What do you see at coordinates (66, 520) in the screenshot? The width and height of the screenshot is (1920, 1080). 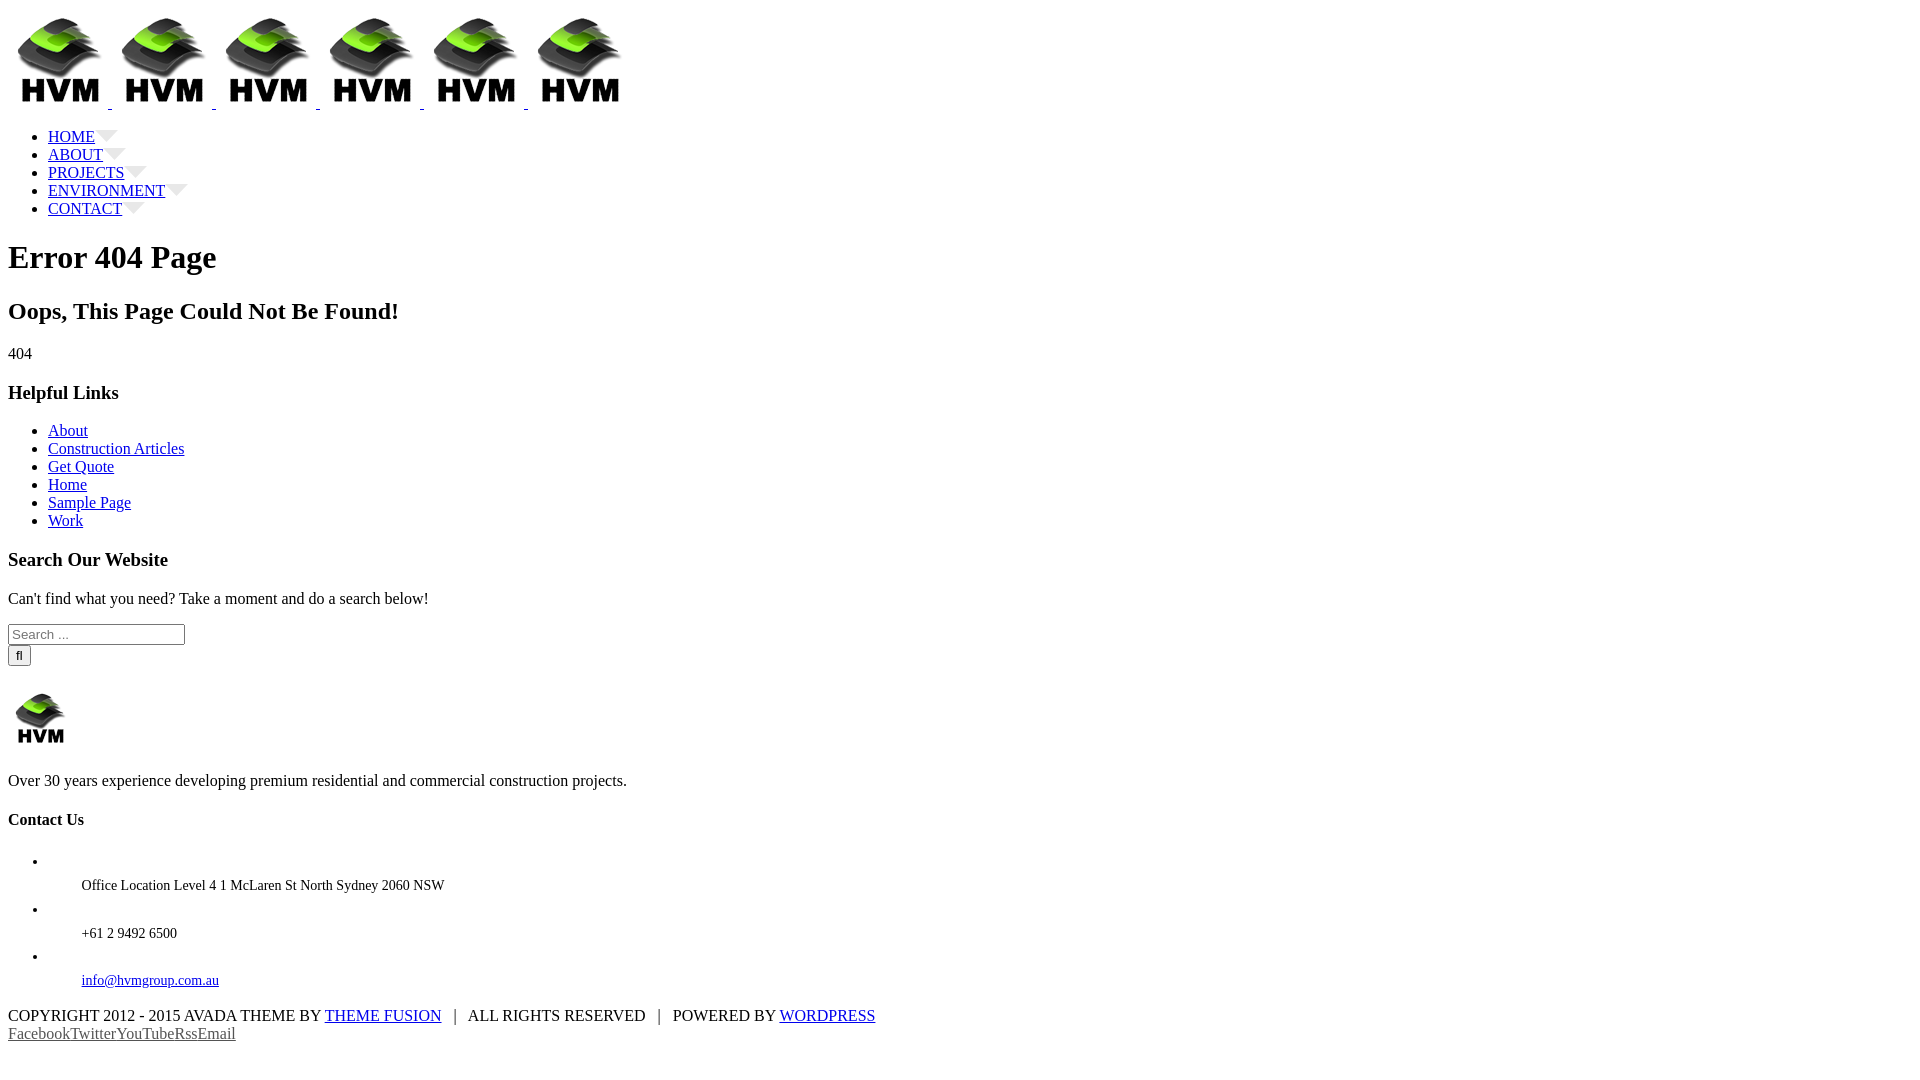 I see `Work` at bounding box center [66, 520].